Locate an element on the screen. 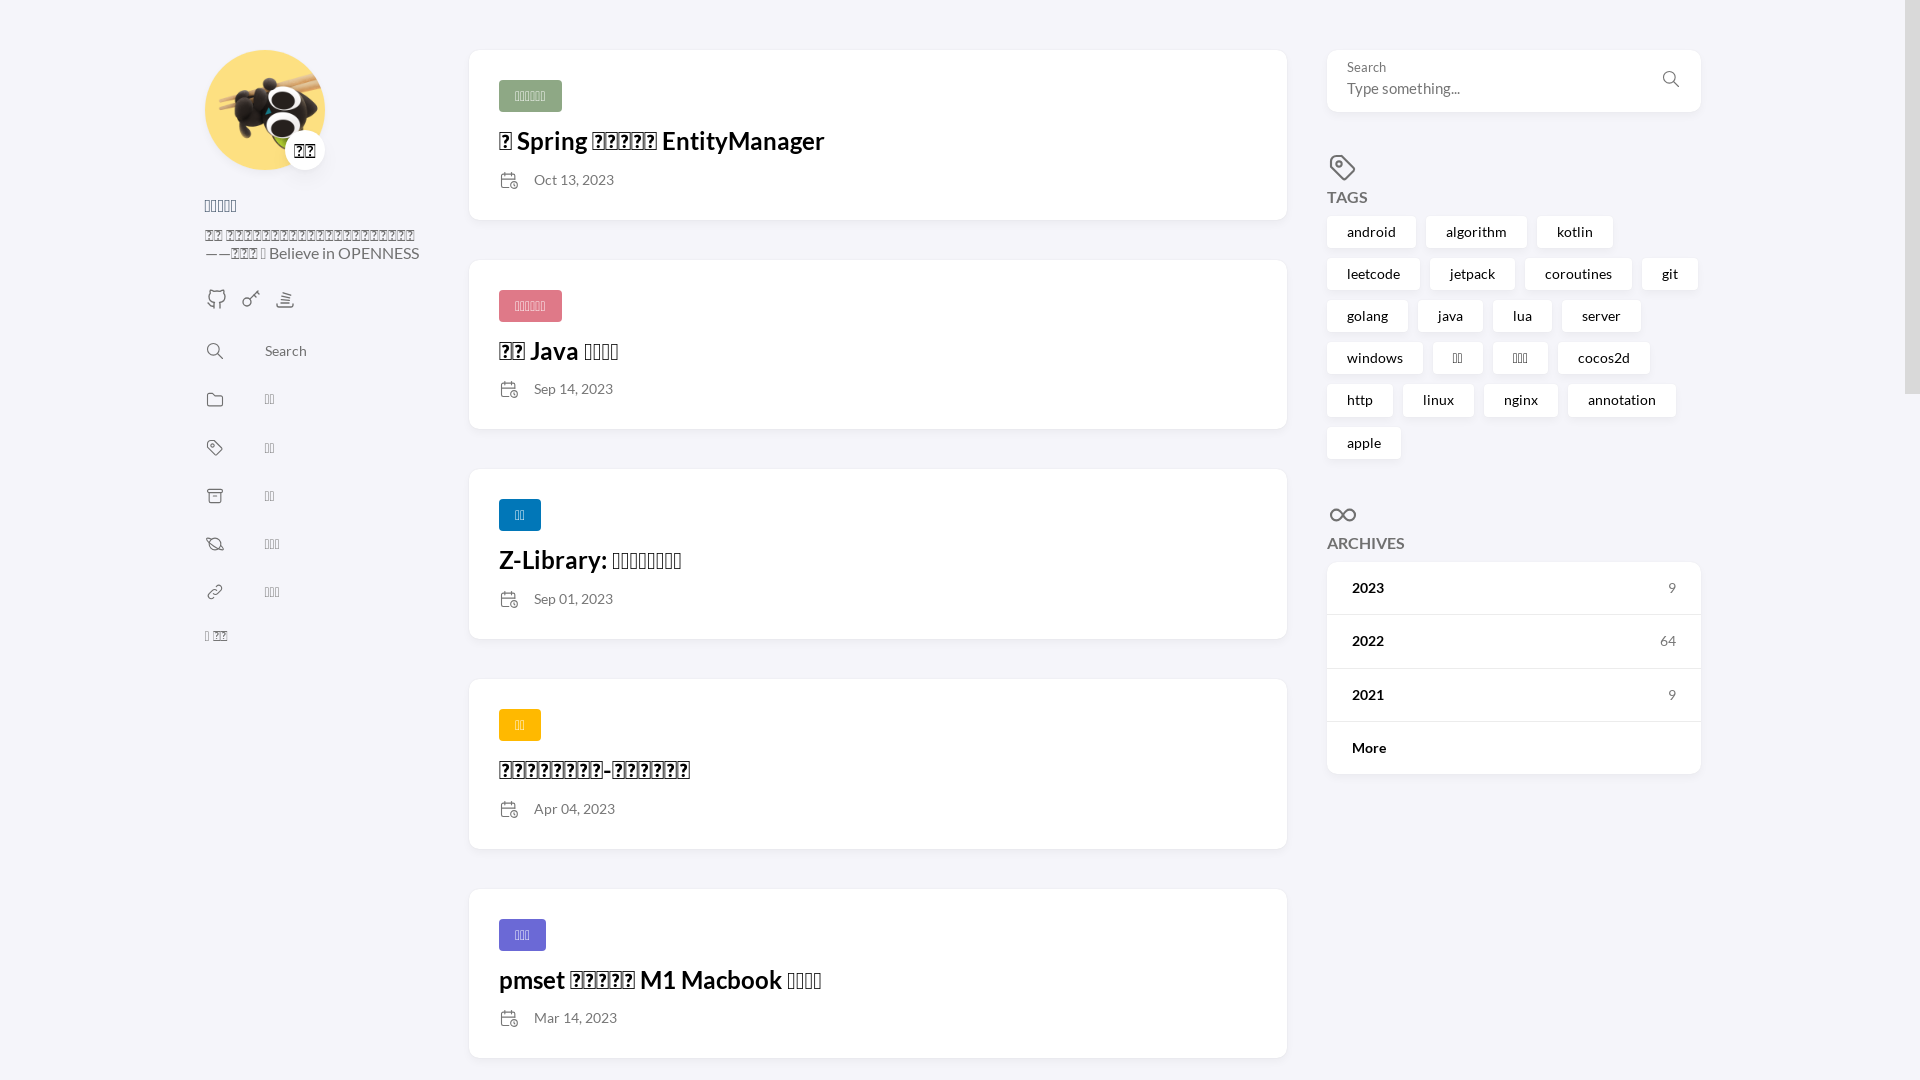 The width and height of the screenshot is (1920, 1080). annotation is located at coordinates (1622, 400).